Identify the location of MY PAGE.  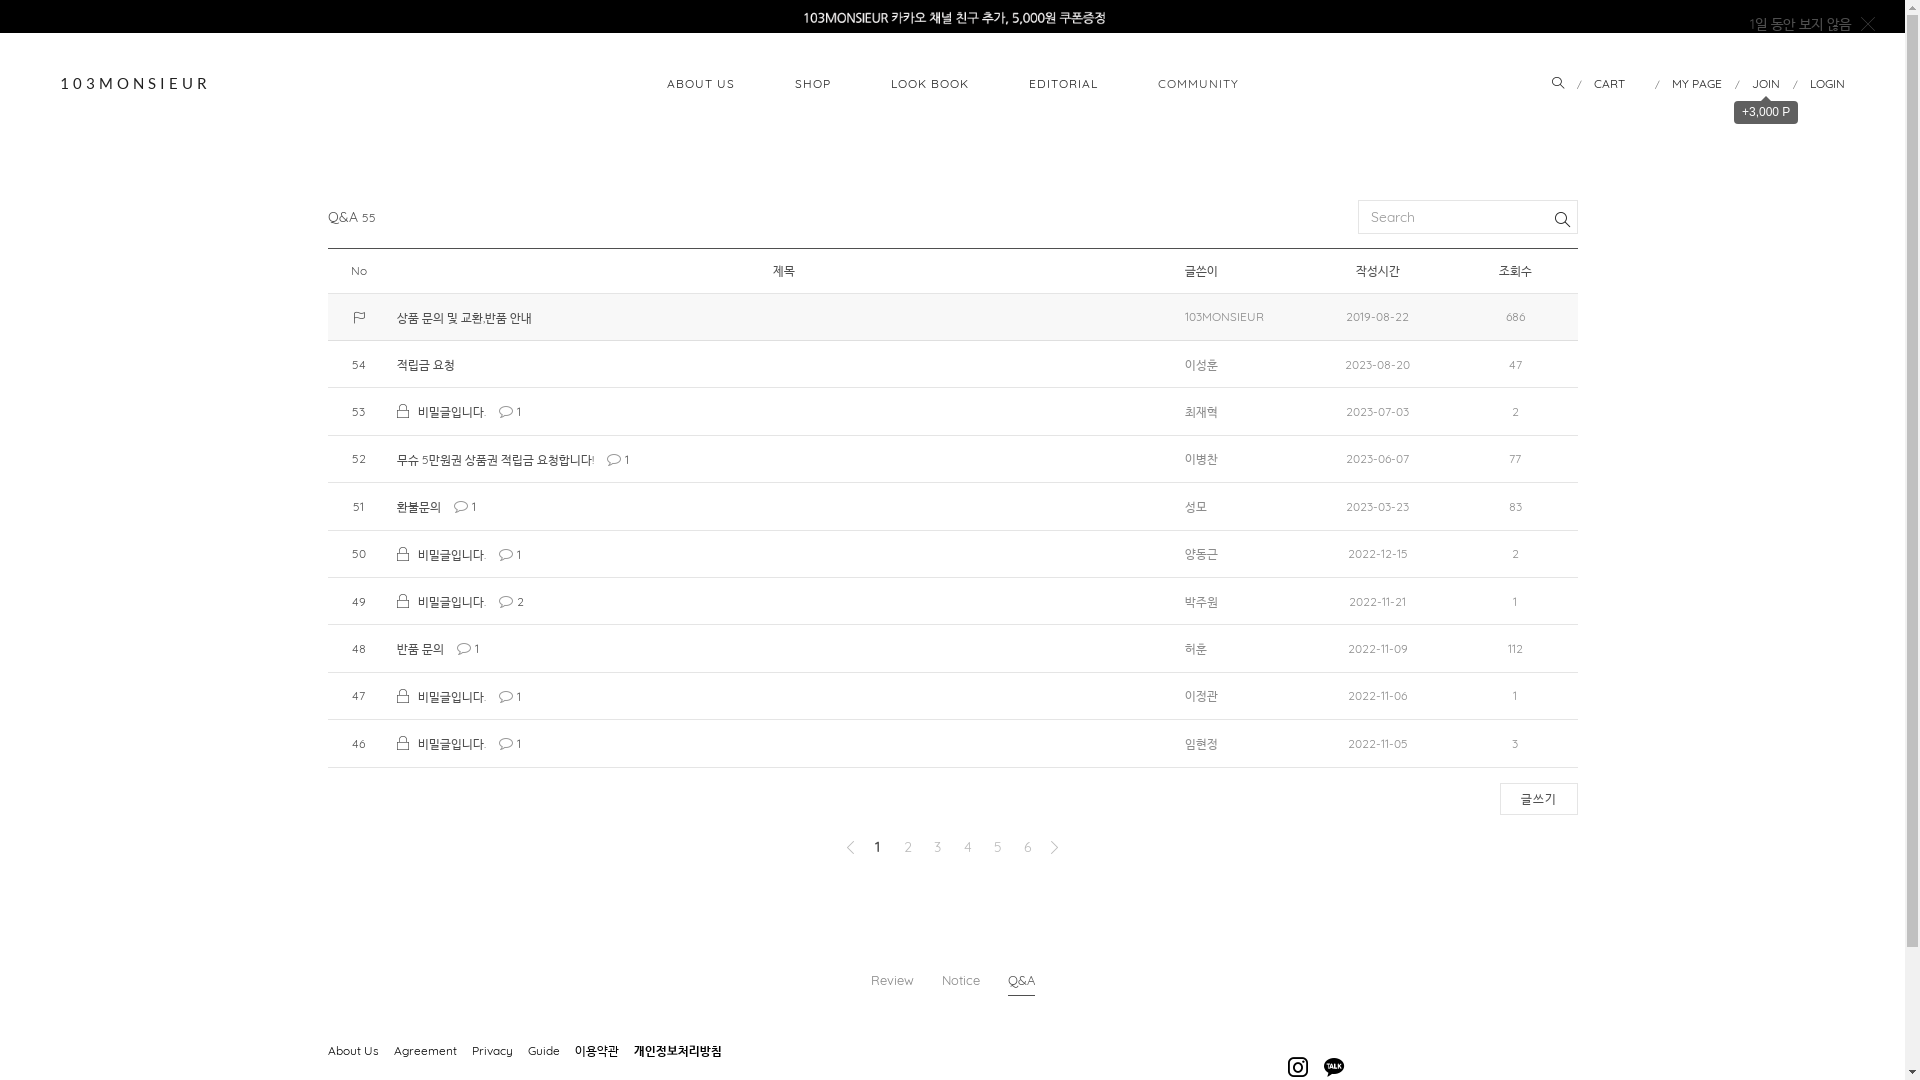
(1697, 84).